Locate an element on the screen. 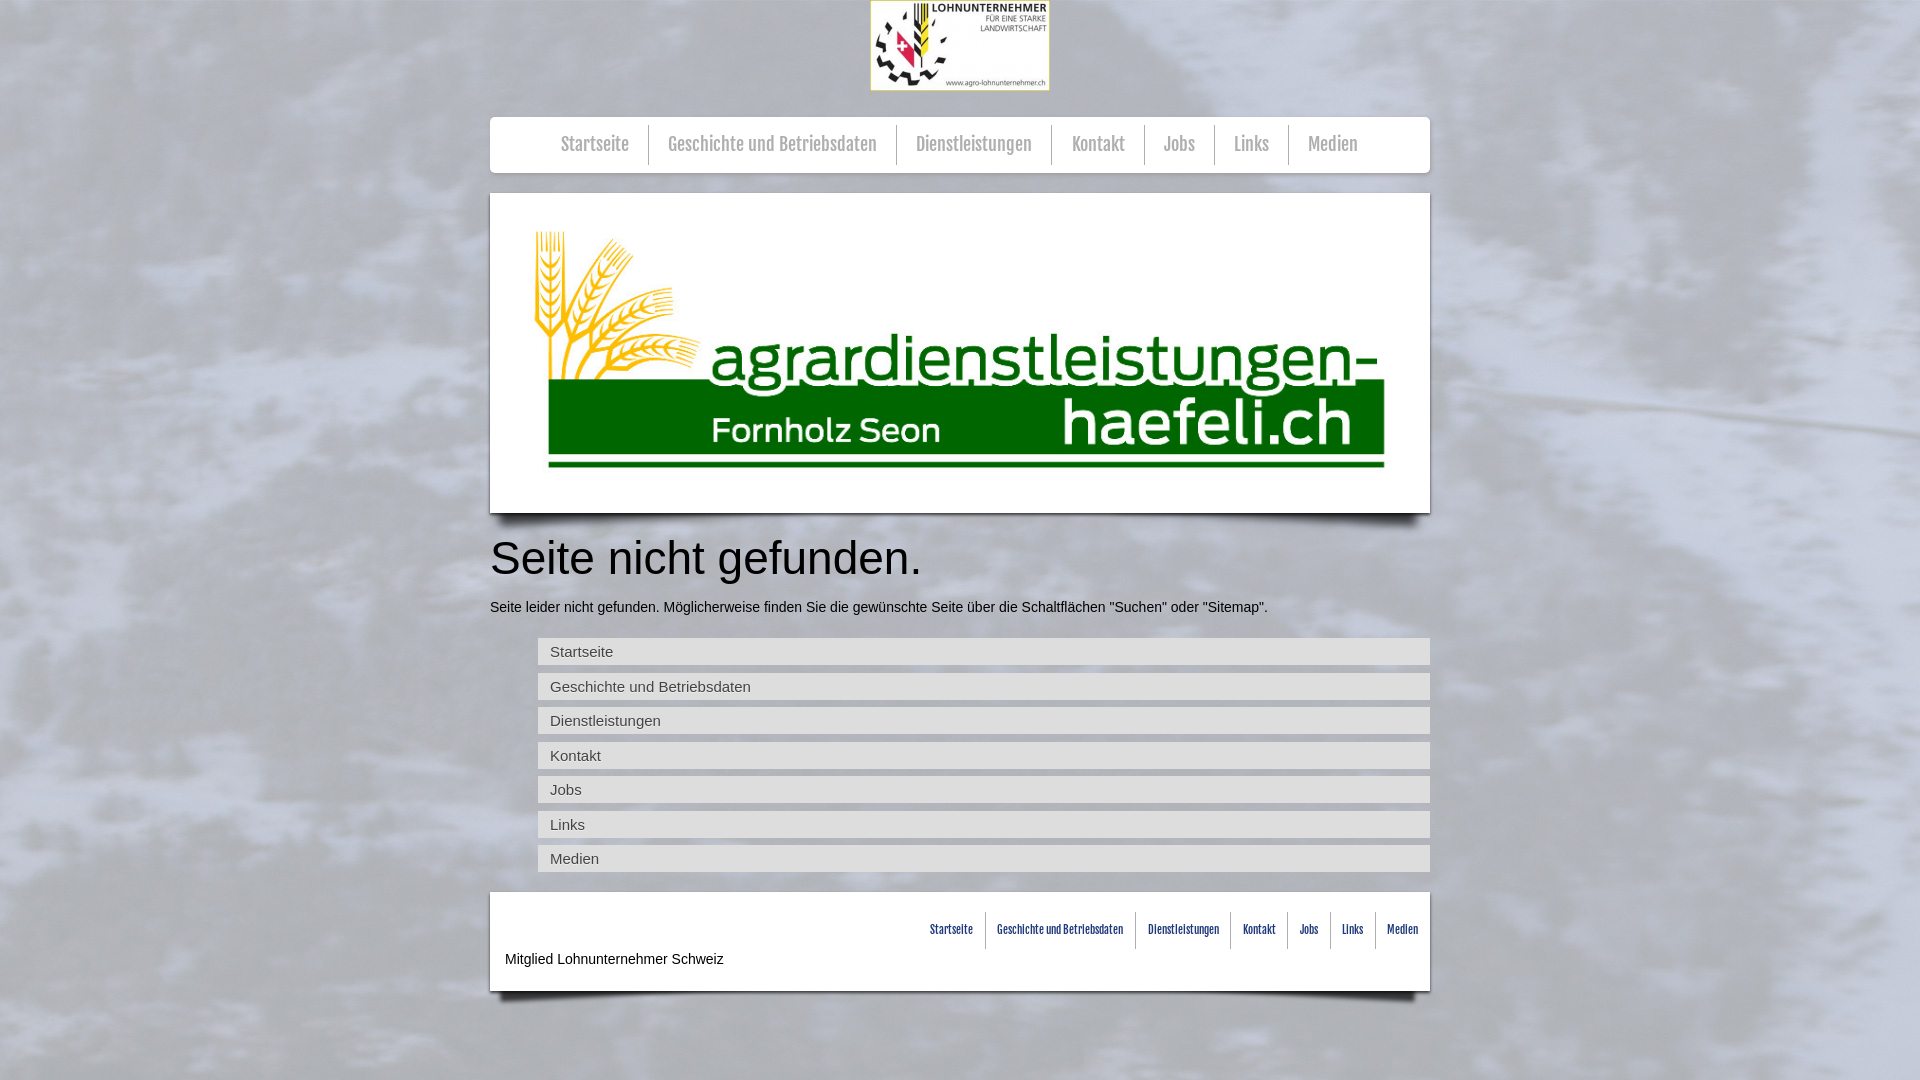 The height and width of the screenshot is (1080, 1920). Jobs is located at coordinates (1180, 145).